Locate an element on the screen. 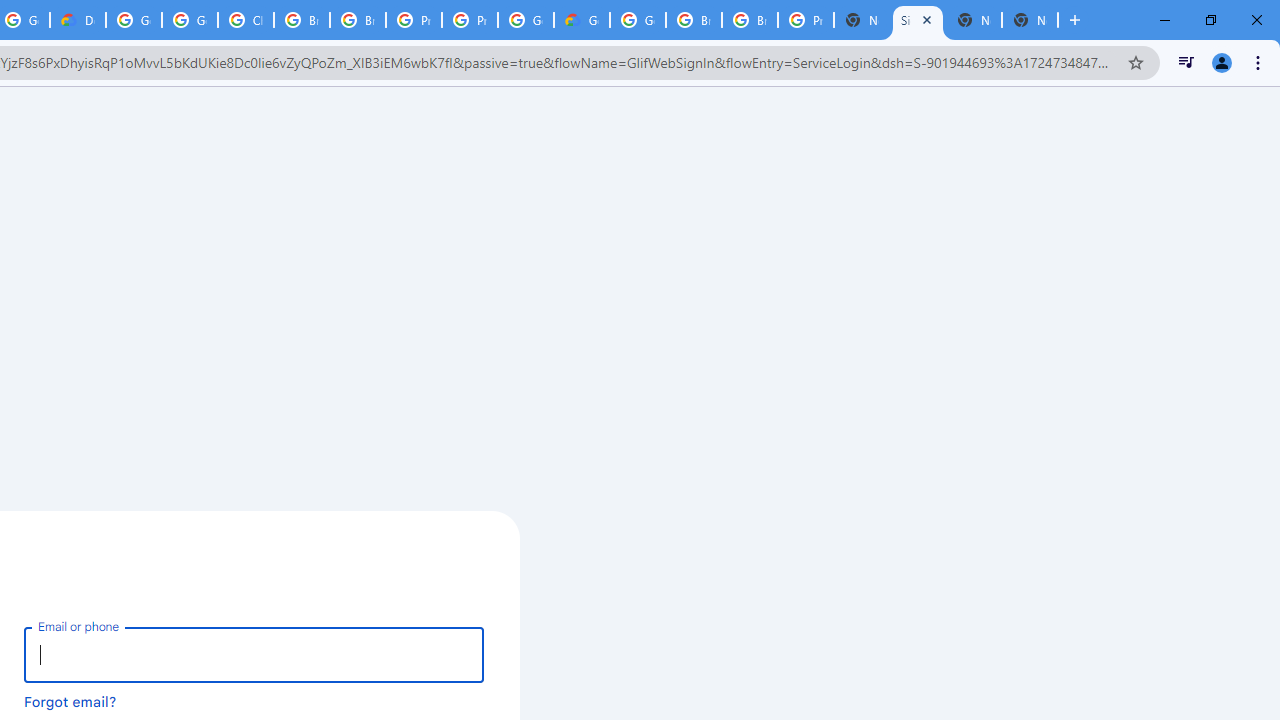  New Tab is located at coordinates (1030, 20).